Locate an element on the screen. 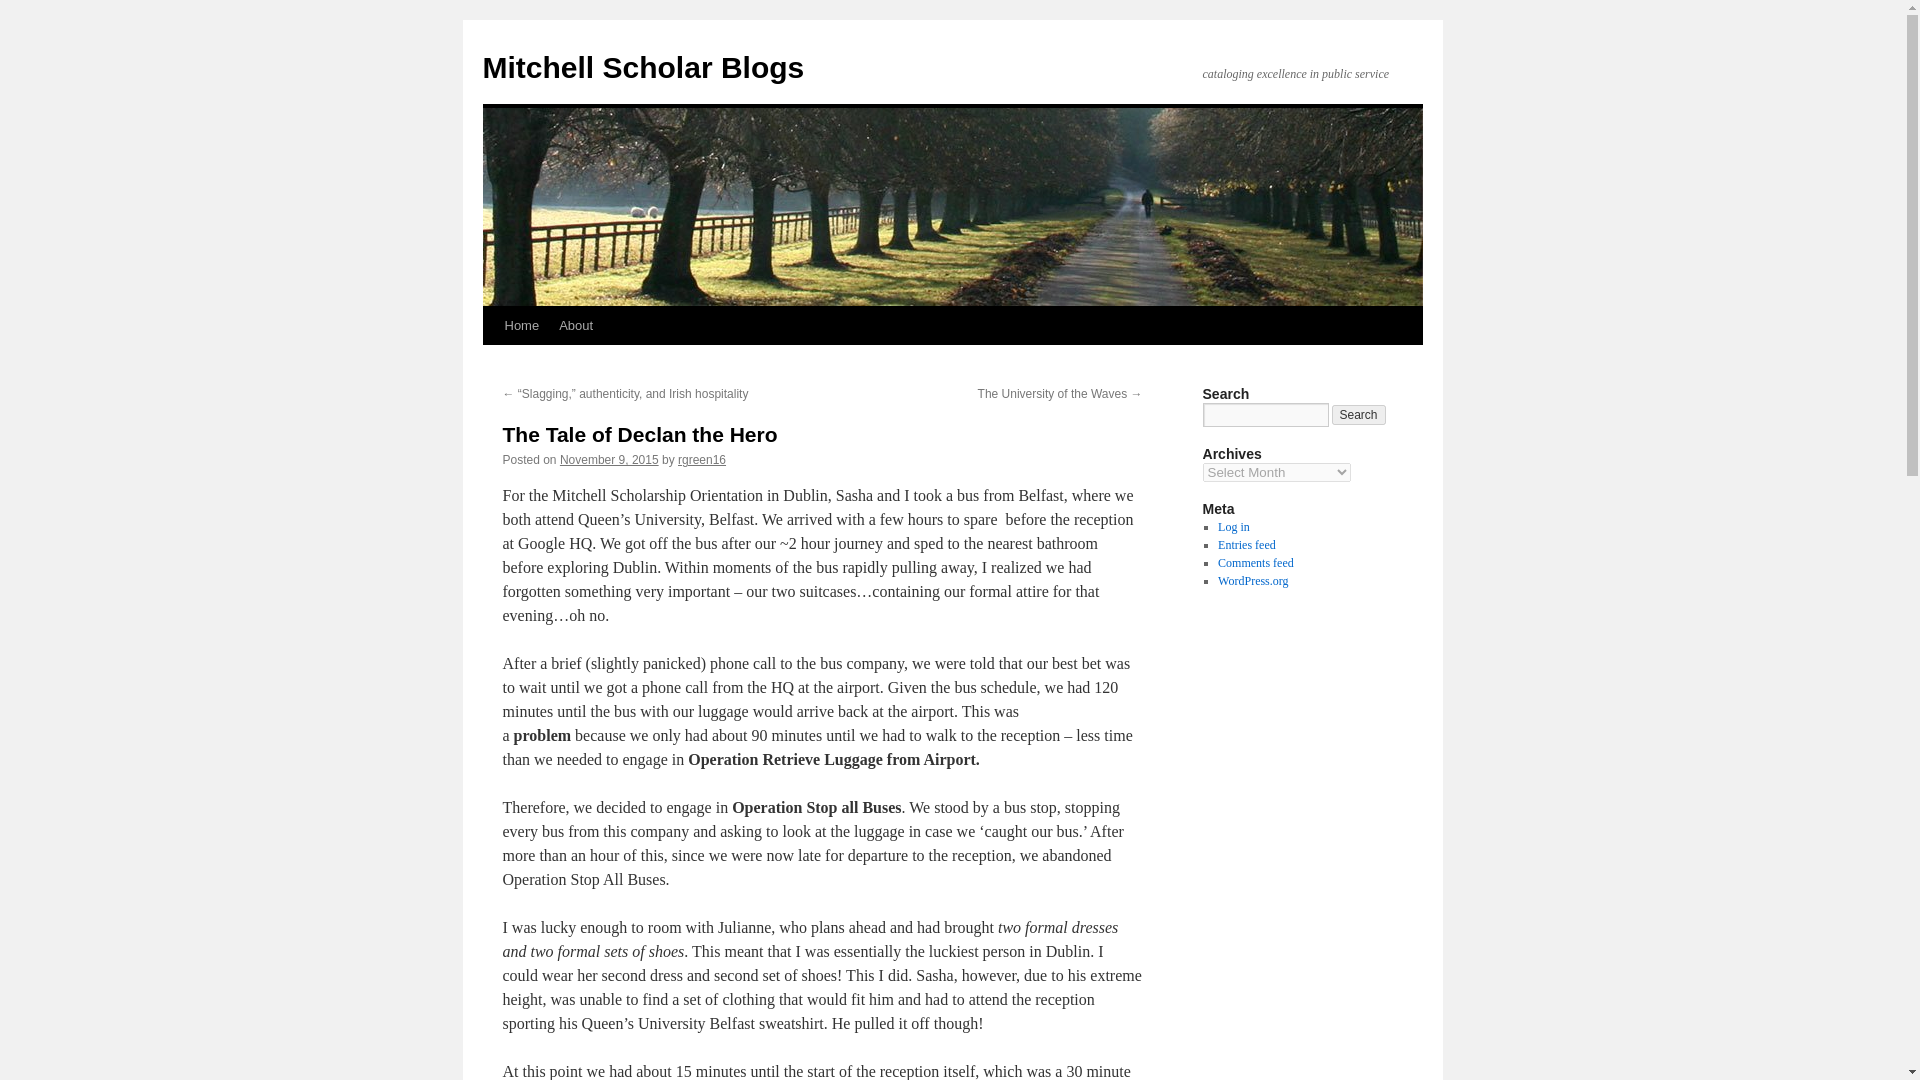 The width and height of the screenshot is (1920, 1080). Entries feed is located at coordinates (1246, 544).